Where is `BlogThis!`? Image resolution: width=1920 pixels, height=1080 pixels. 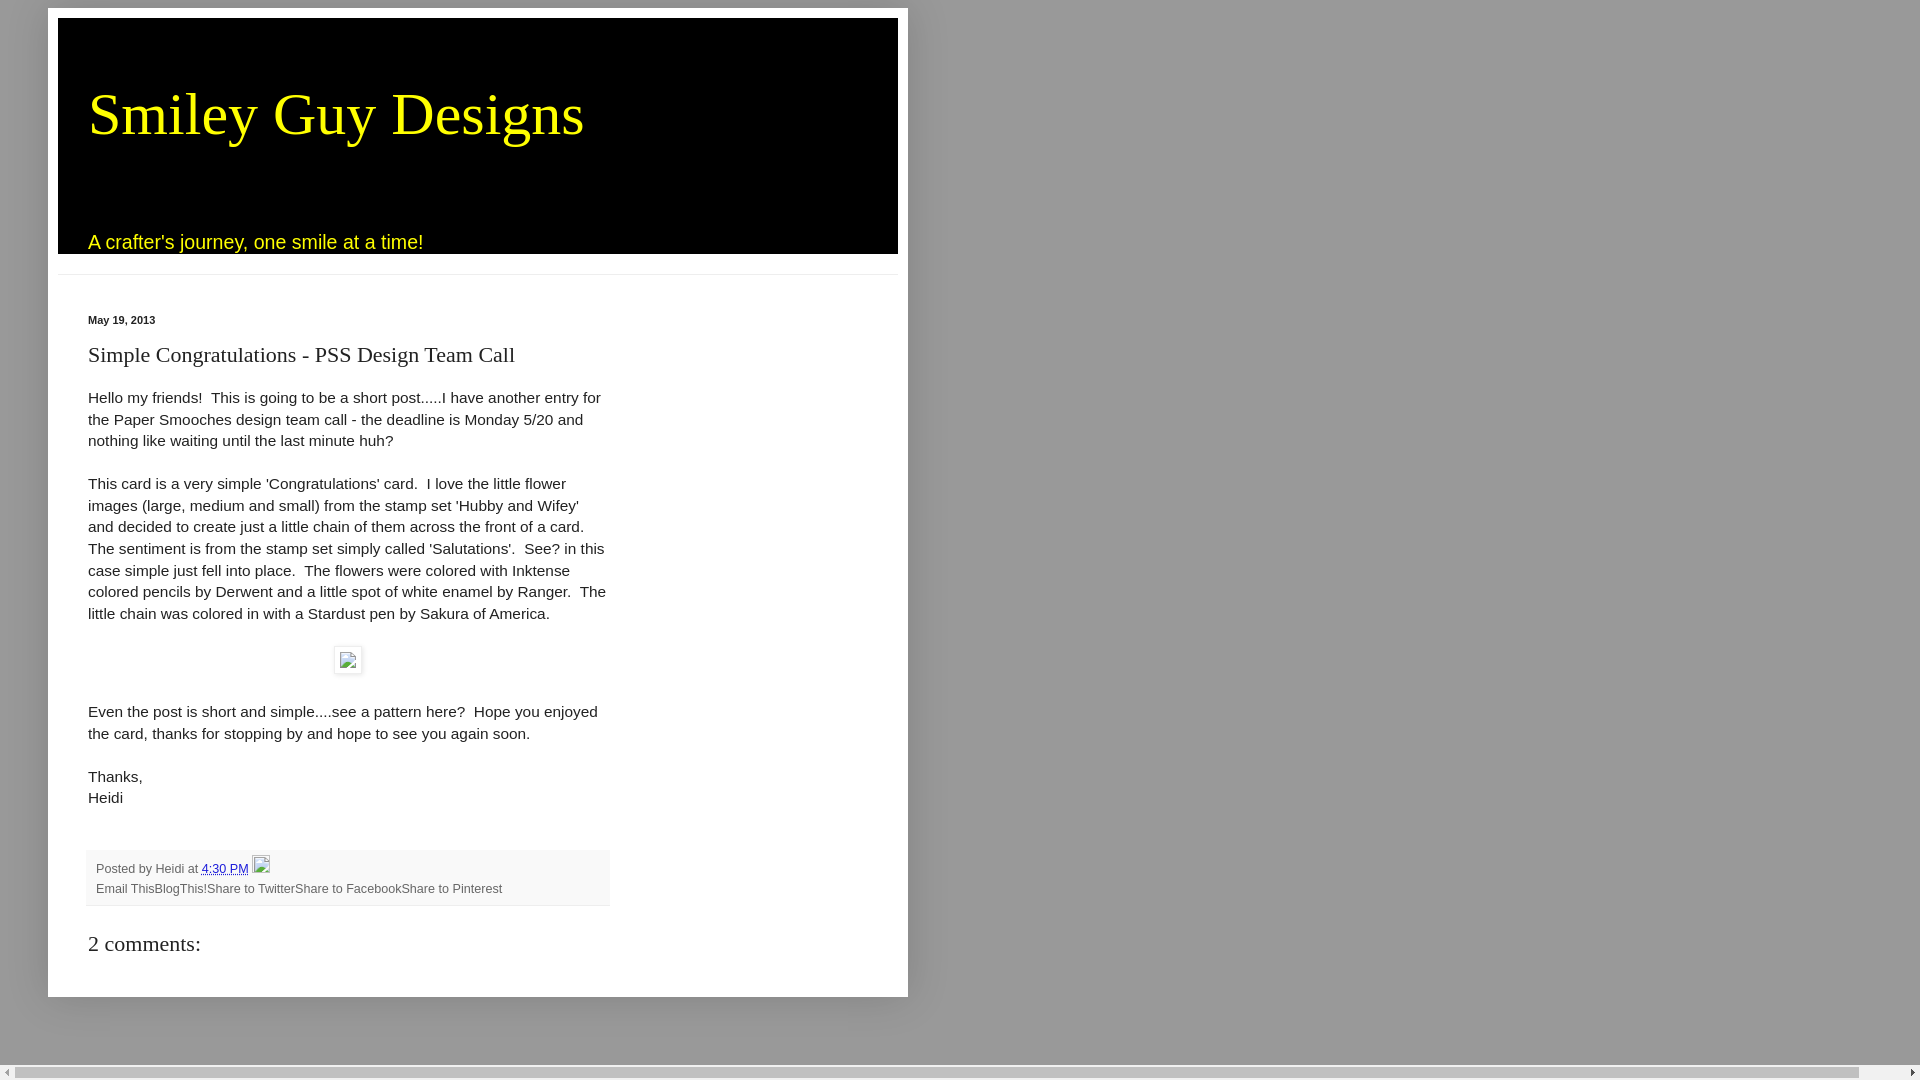
BlogThis! is located at coordinates (181, 889).